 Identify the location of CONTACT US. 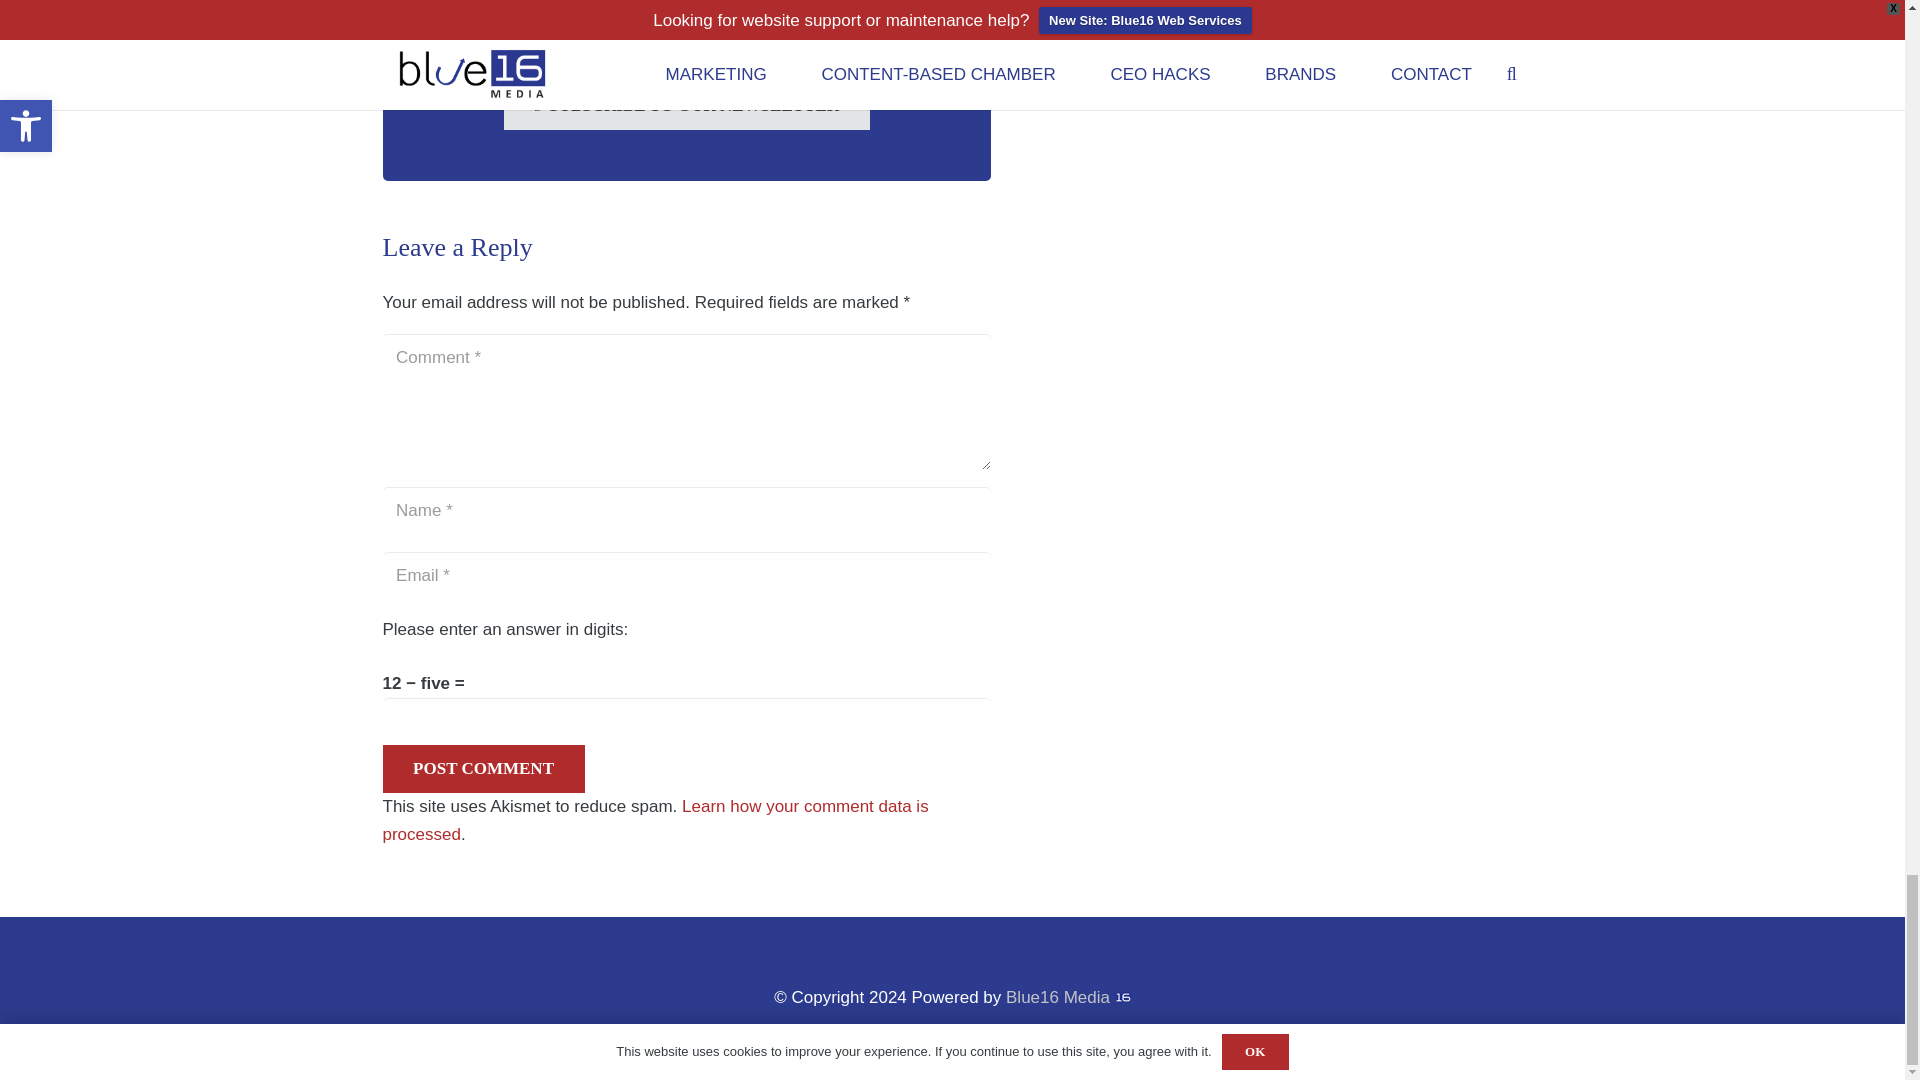
(686, 42).